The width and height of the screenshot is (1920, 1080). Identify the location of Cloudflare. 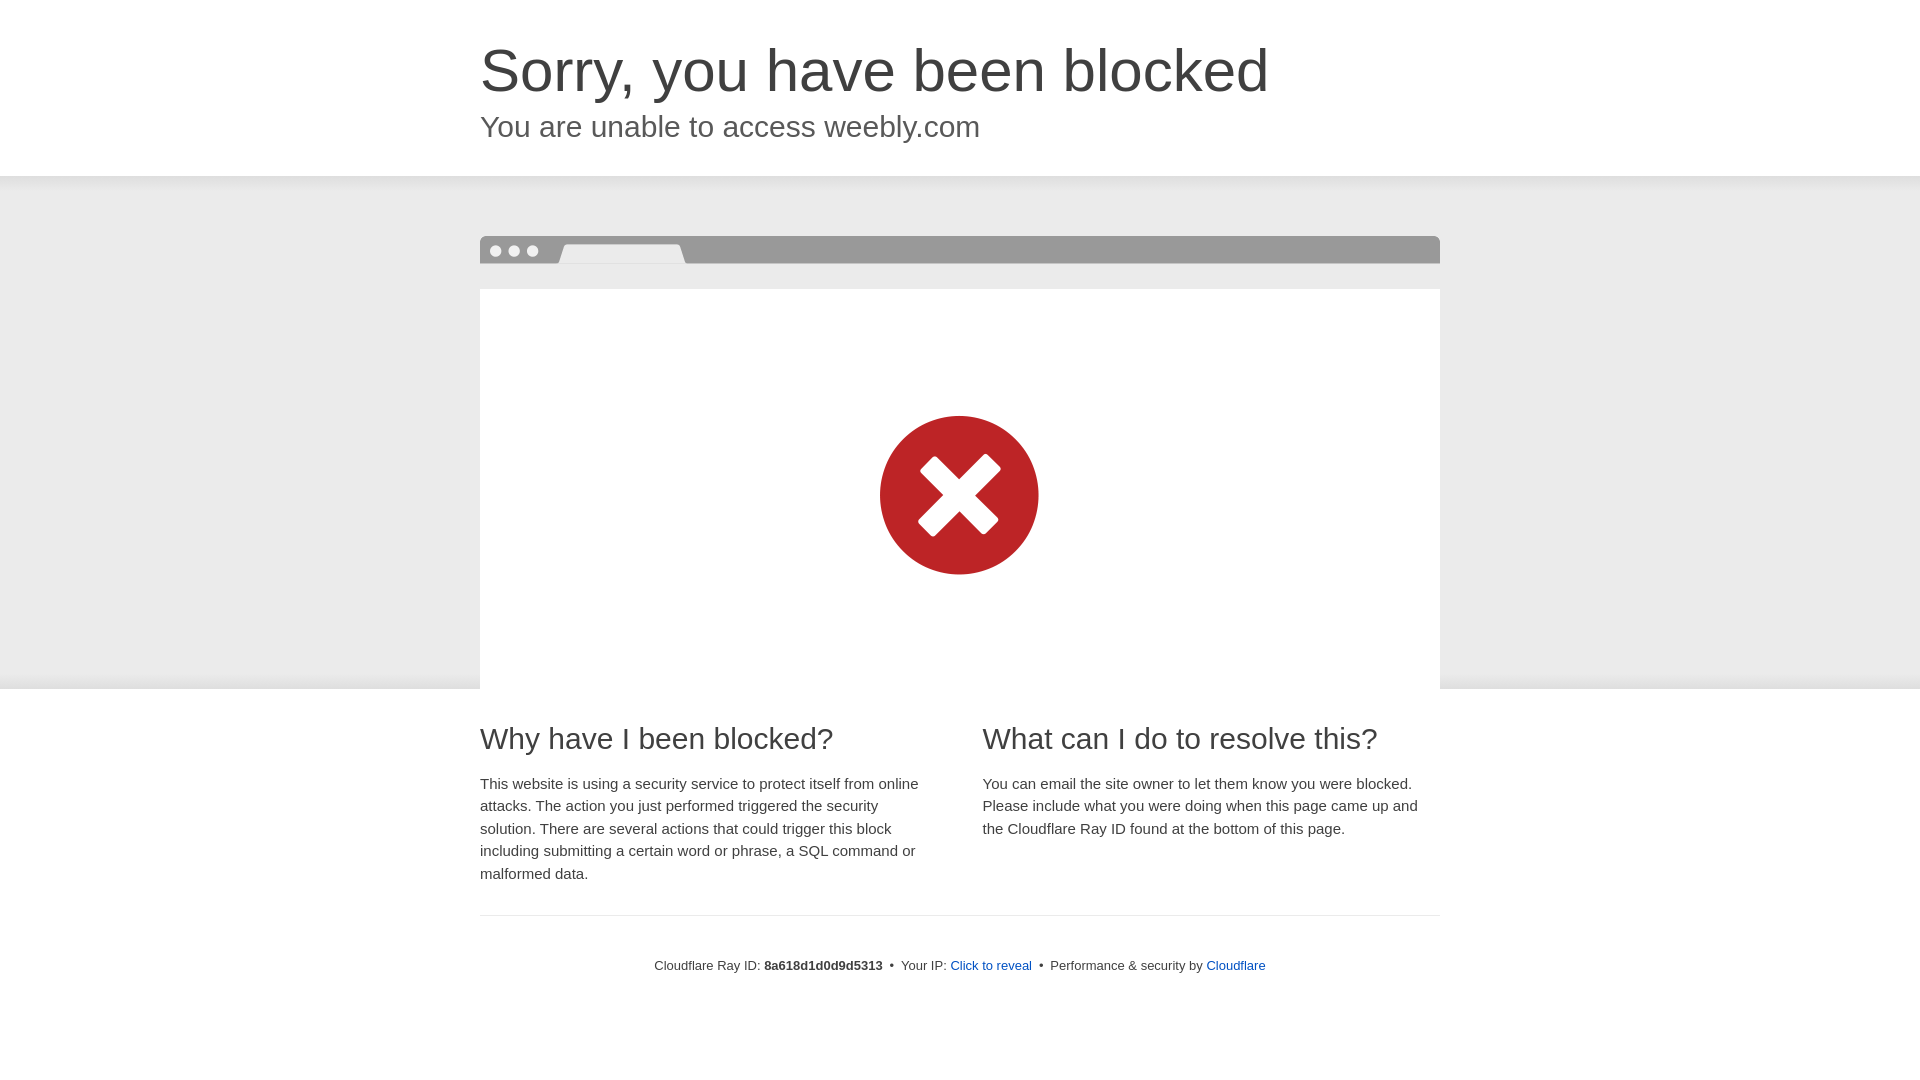
(1235, 965).